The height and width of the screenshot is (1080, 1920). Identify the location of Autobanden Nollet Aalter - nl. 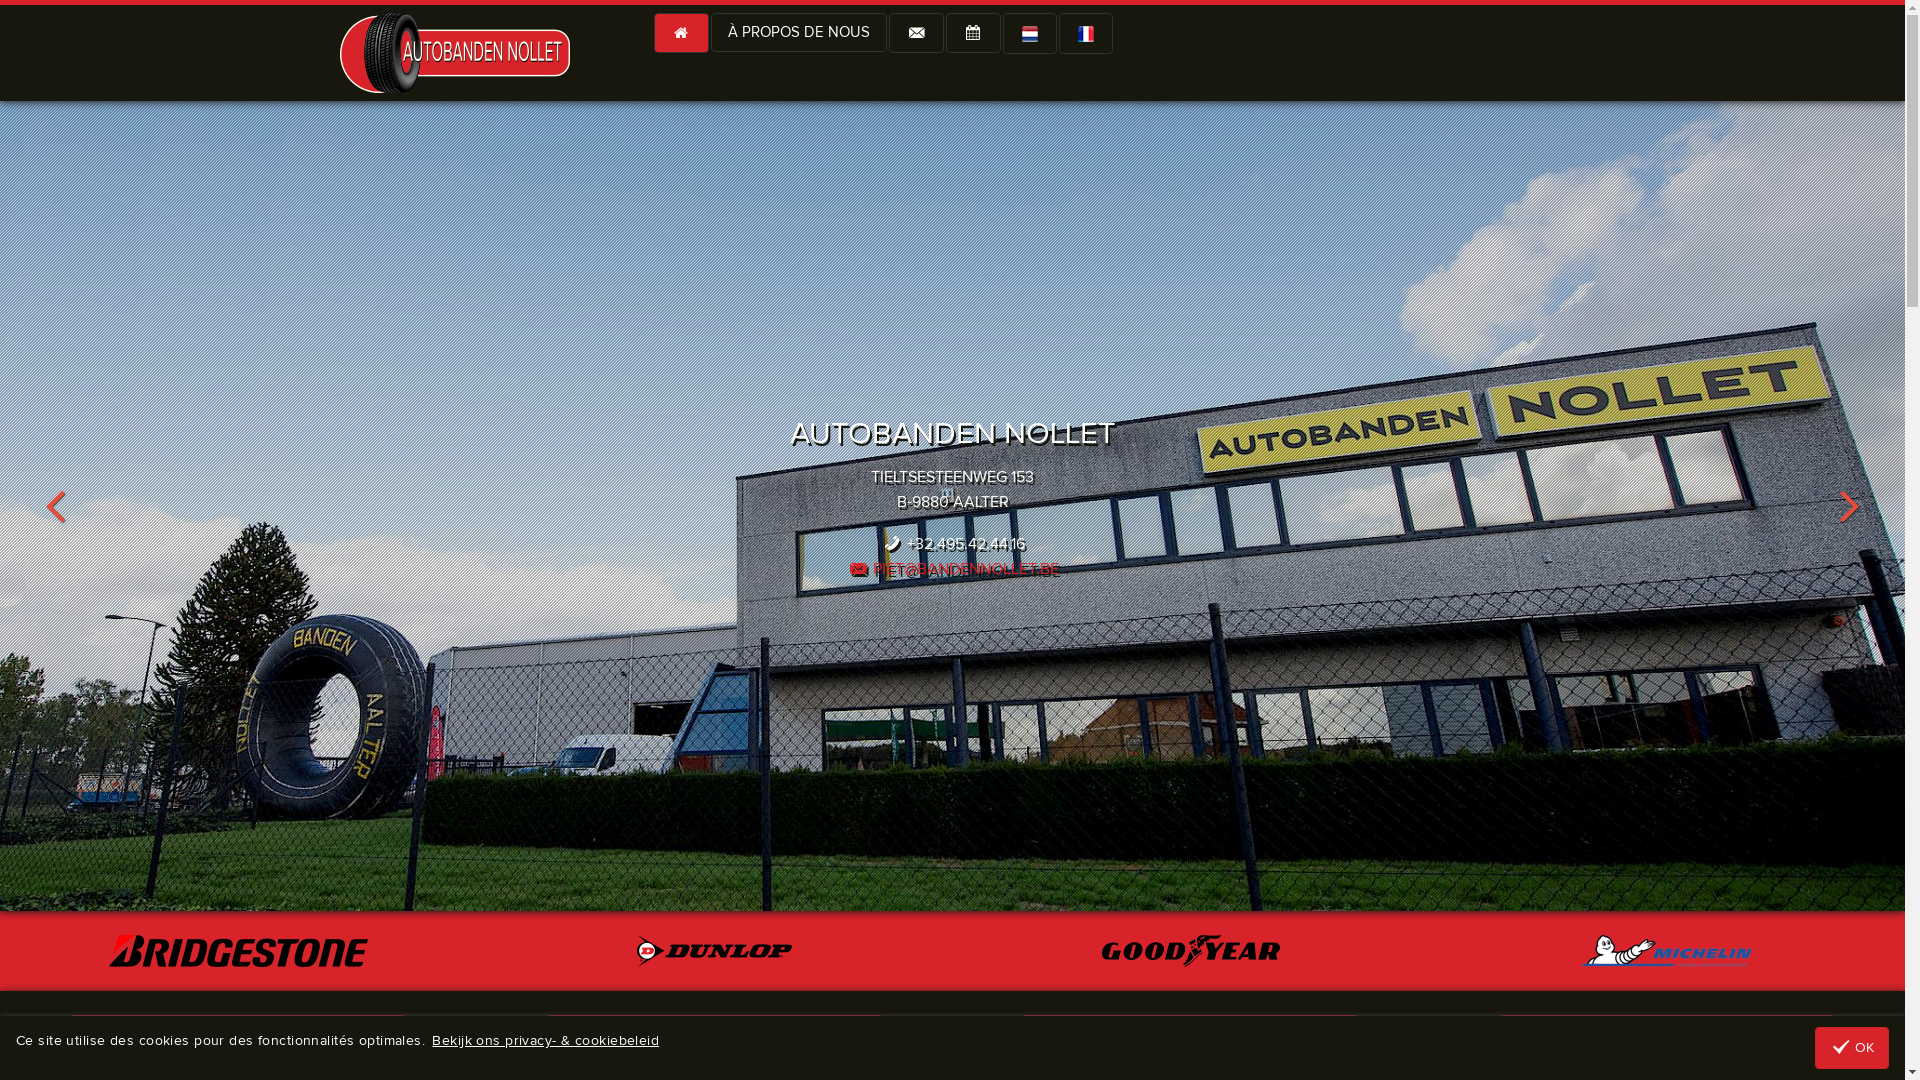
(1029, 34).